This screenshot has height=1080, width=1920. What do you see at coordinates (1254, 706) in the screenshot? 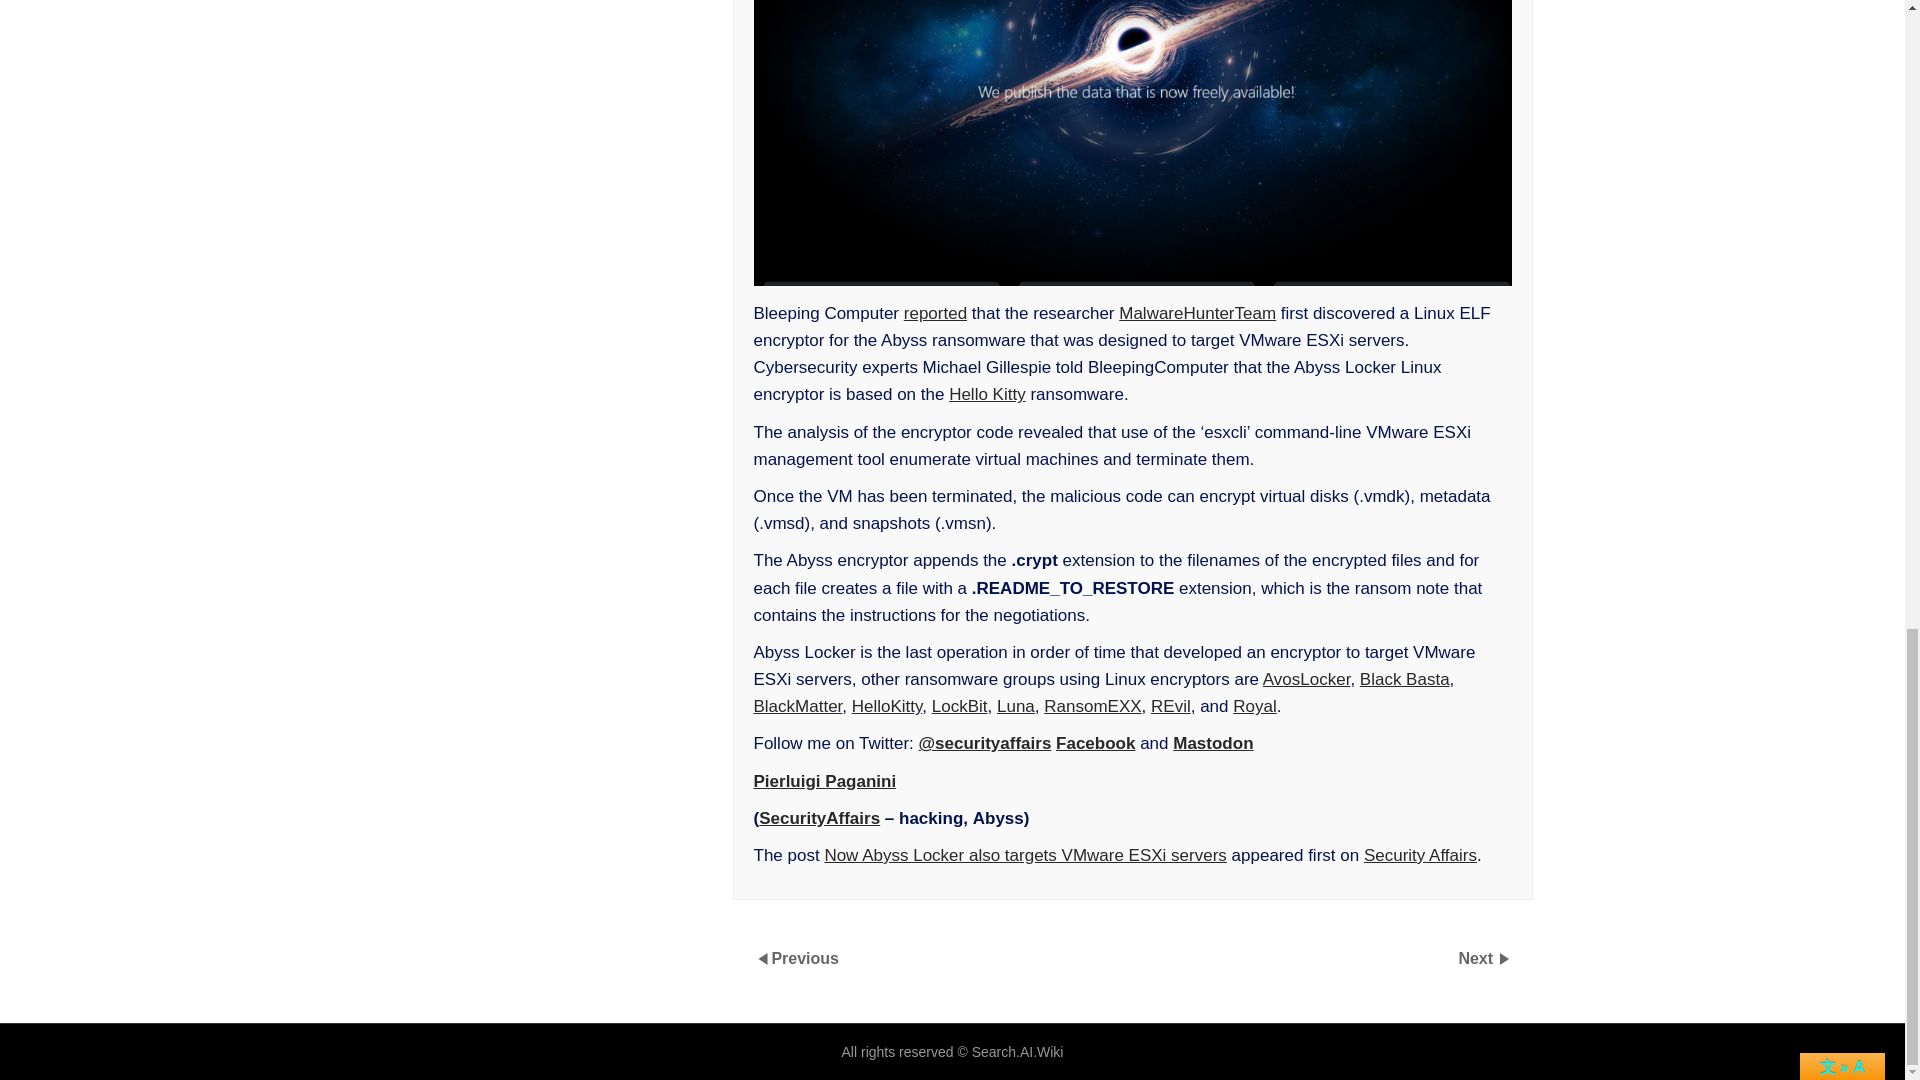
I see `Royal` at bounding box center [1254, 706].